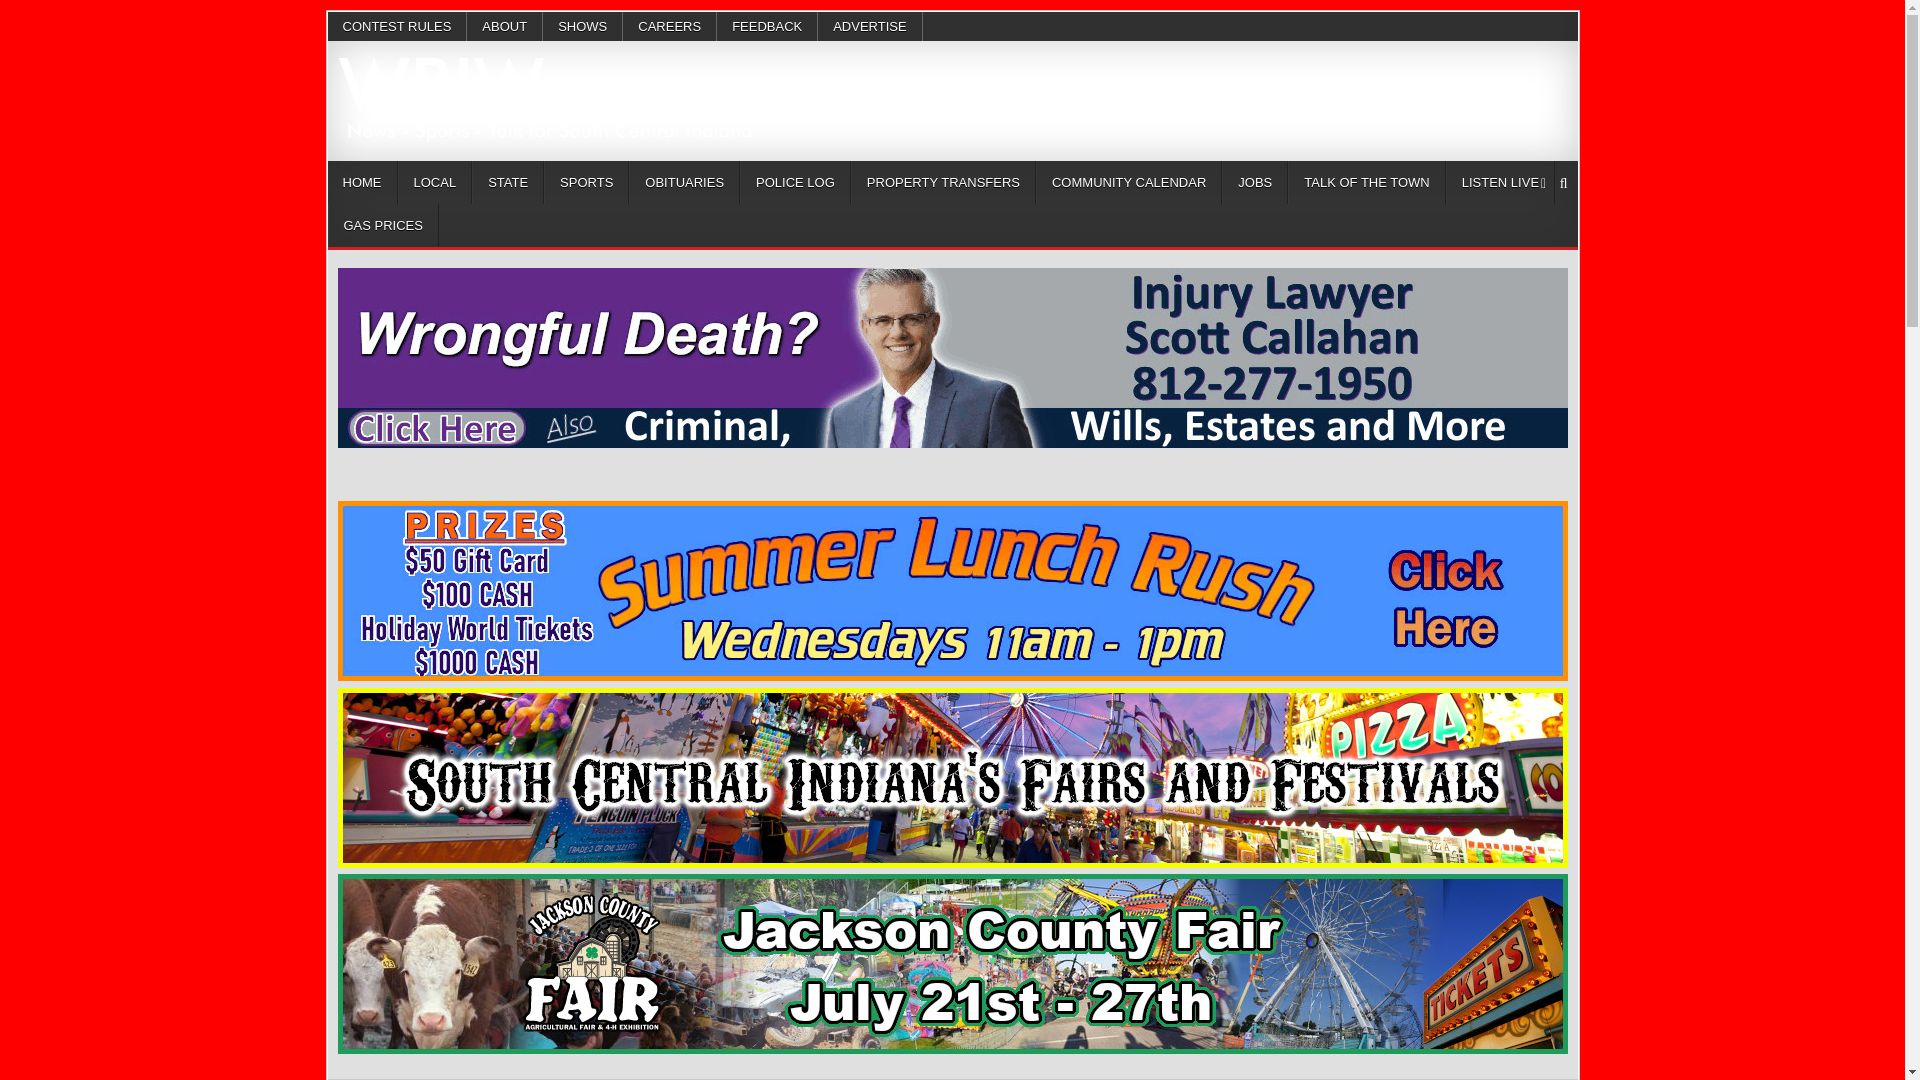  Describe the element at coordinates (362, 182) in the screenshot. I see `HOME` at that location.